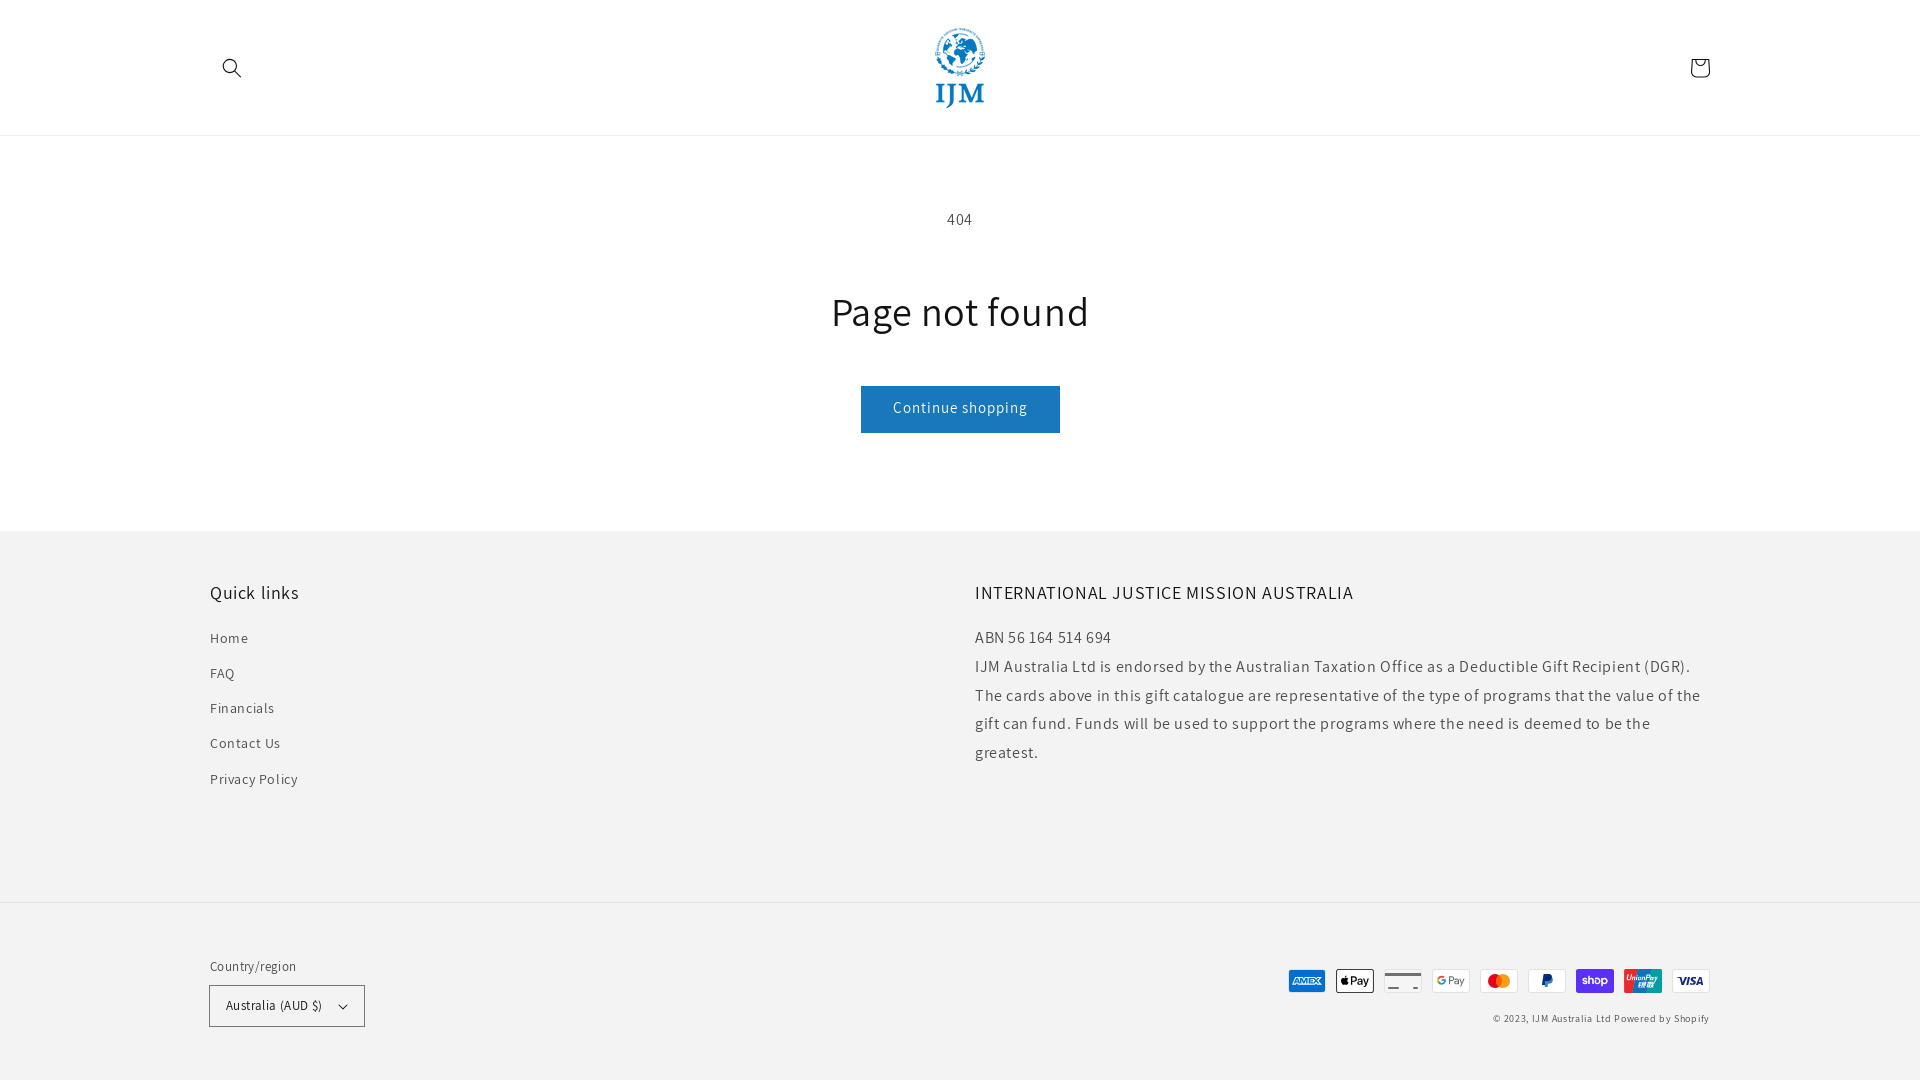  Describe the element at coordinates (960, 410) in the screenshot. I see `Continue shopping` at that location.